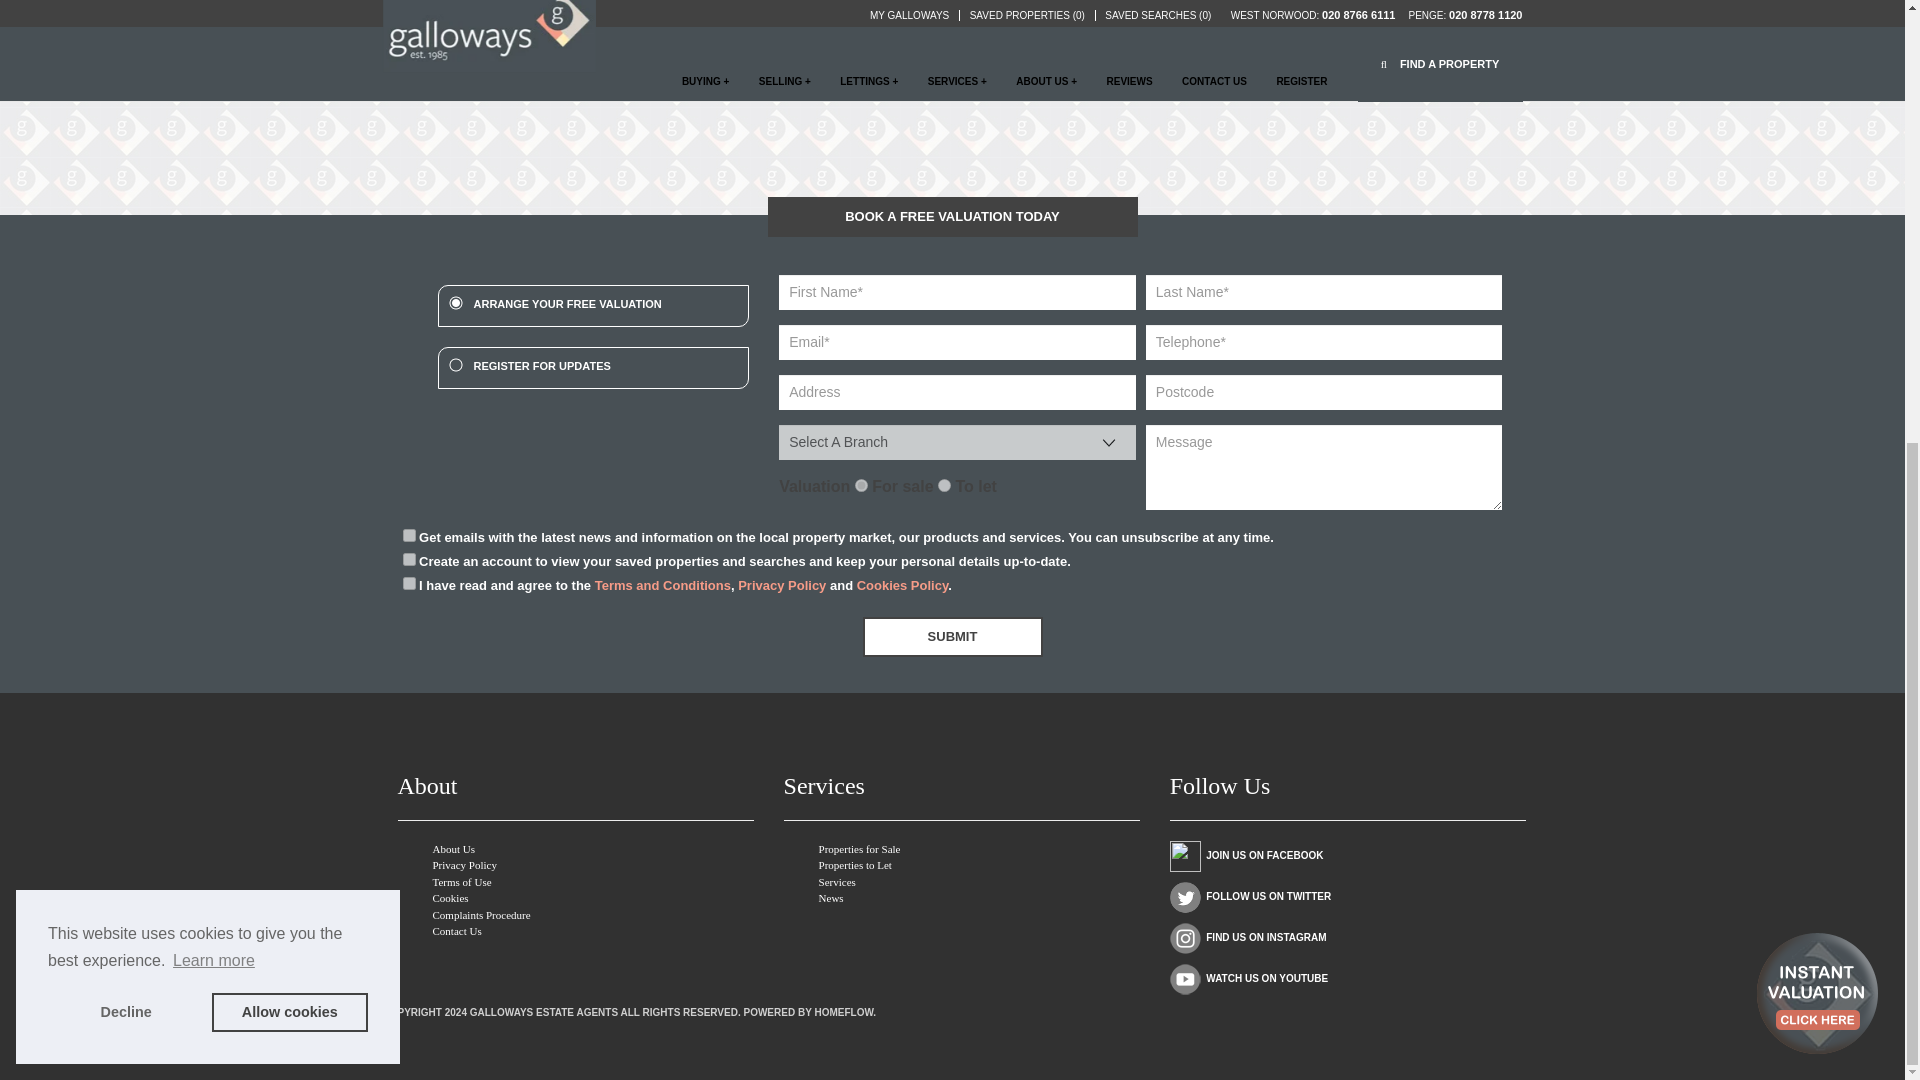 This screenshot has height=1080, width=1920. Describe the element at coordinates (408, 558) in the screenshot. I see `on` at that location.